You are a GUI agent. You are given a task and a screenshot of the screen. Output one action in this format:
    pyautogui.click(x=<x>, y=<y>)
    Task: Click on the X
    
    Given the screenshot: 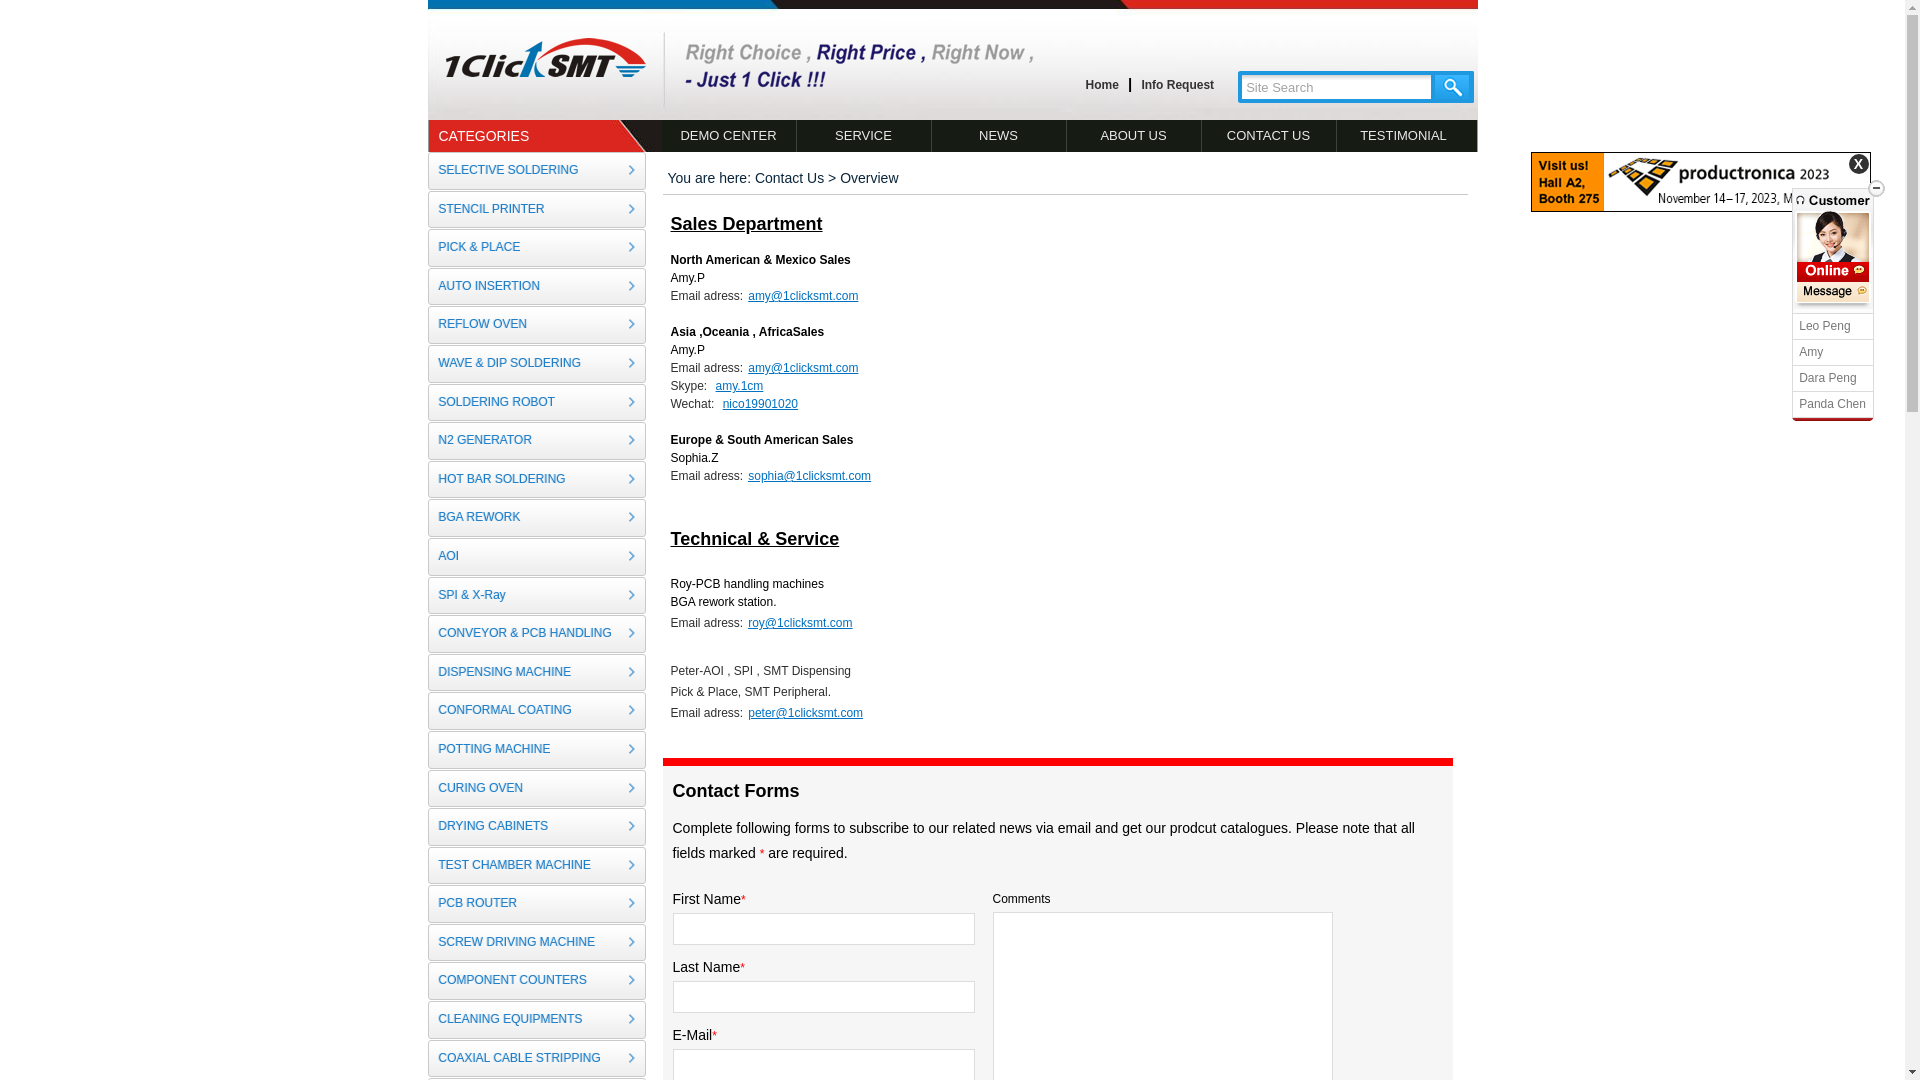 What is the action you would take?
    pyautogui.click(x=1859, y=164)
    